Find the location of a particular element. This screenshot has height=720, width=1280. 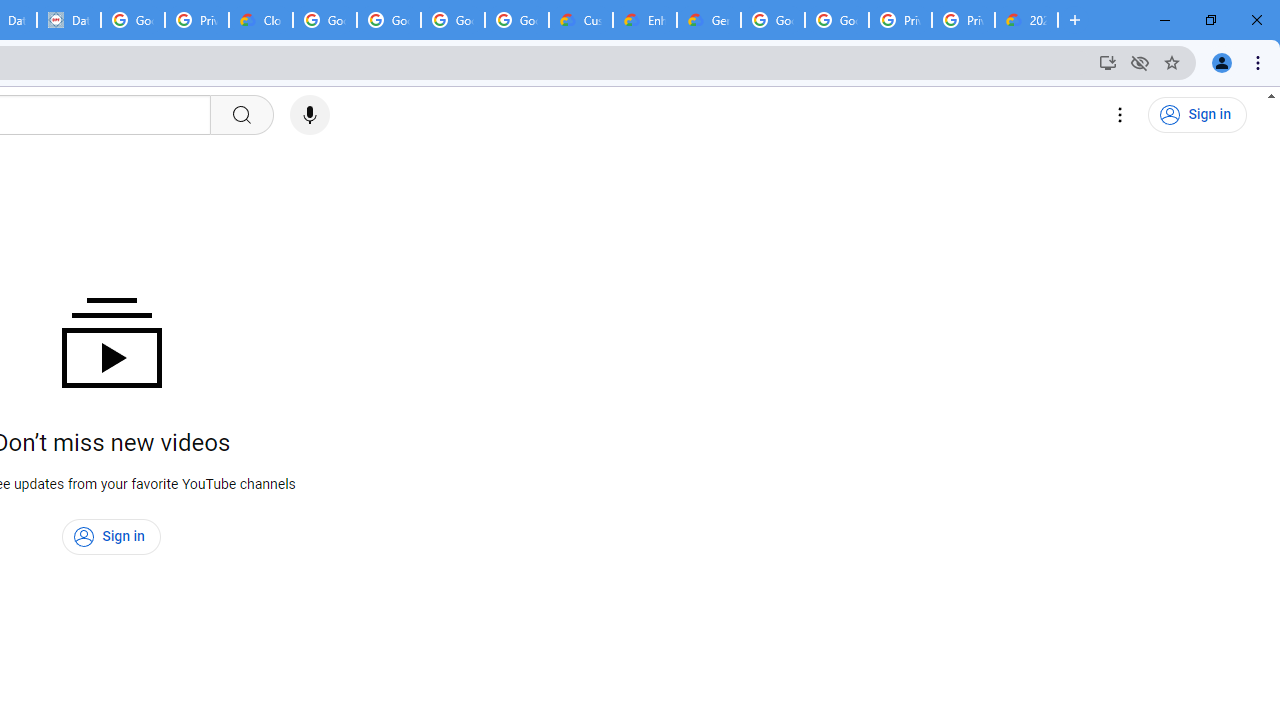

Google Cloud Platform is located at coordinates (837, 20).